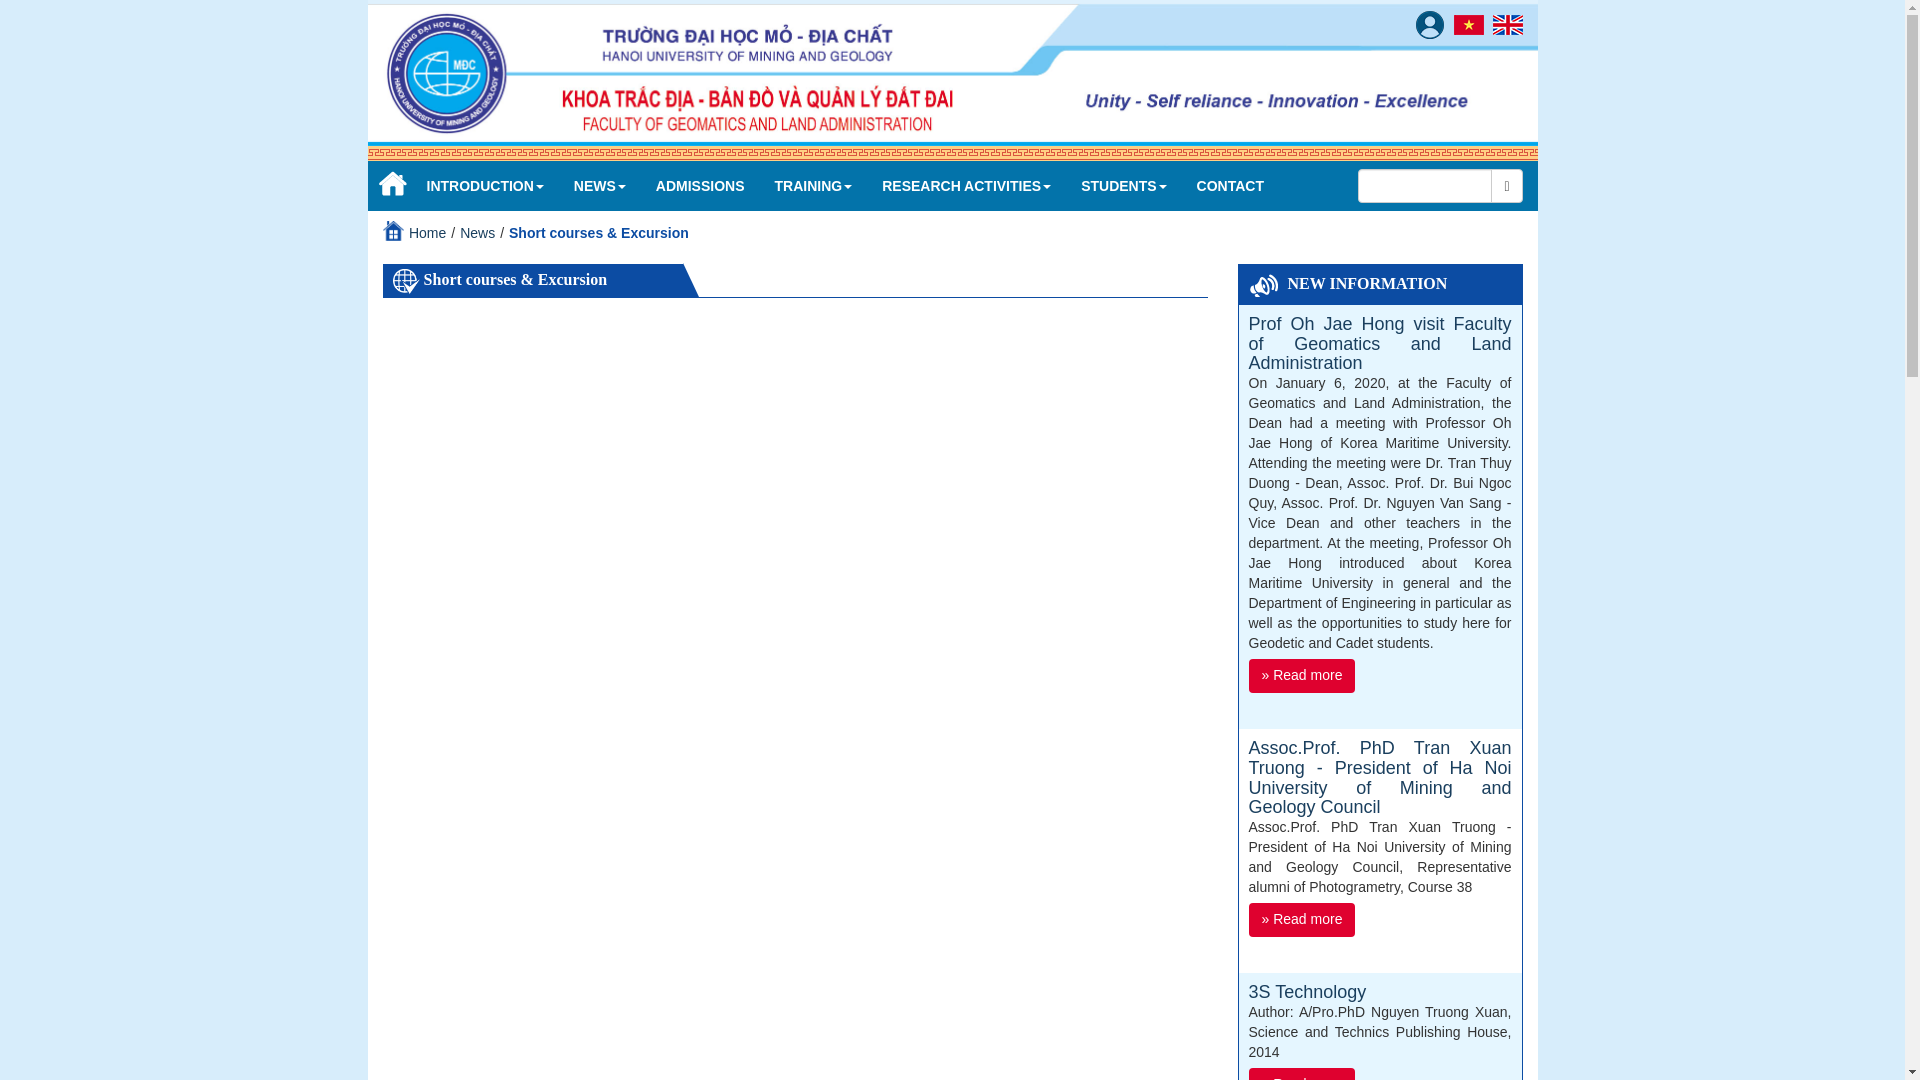  Describe the element at coordinates (485, 185) in the screenshot. I see `introduction` at that location.